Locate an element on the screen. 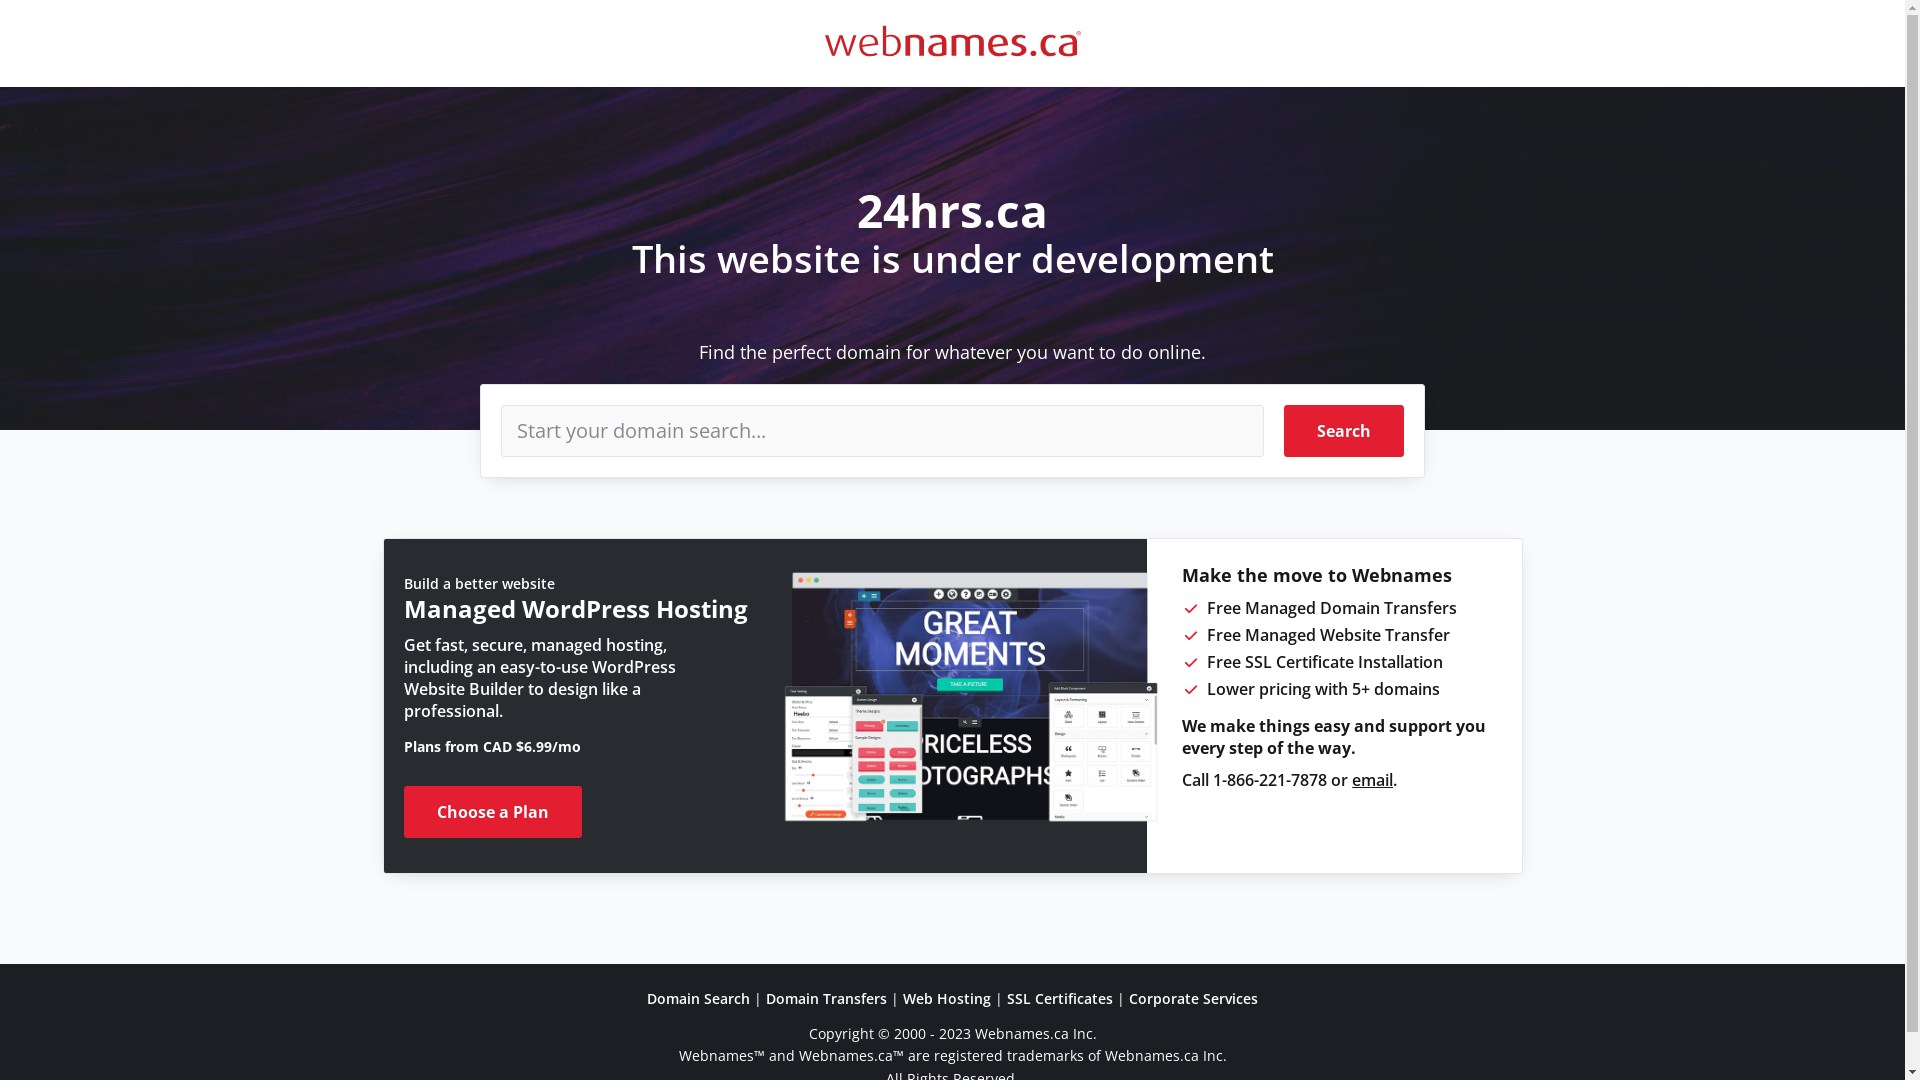 The width and height of the screenshot is (1920, 1080). Domain Transfers is located at coordinates (826, 998).